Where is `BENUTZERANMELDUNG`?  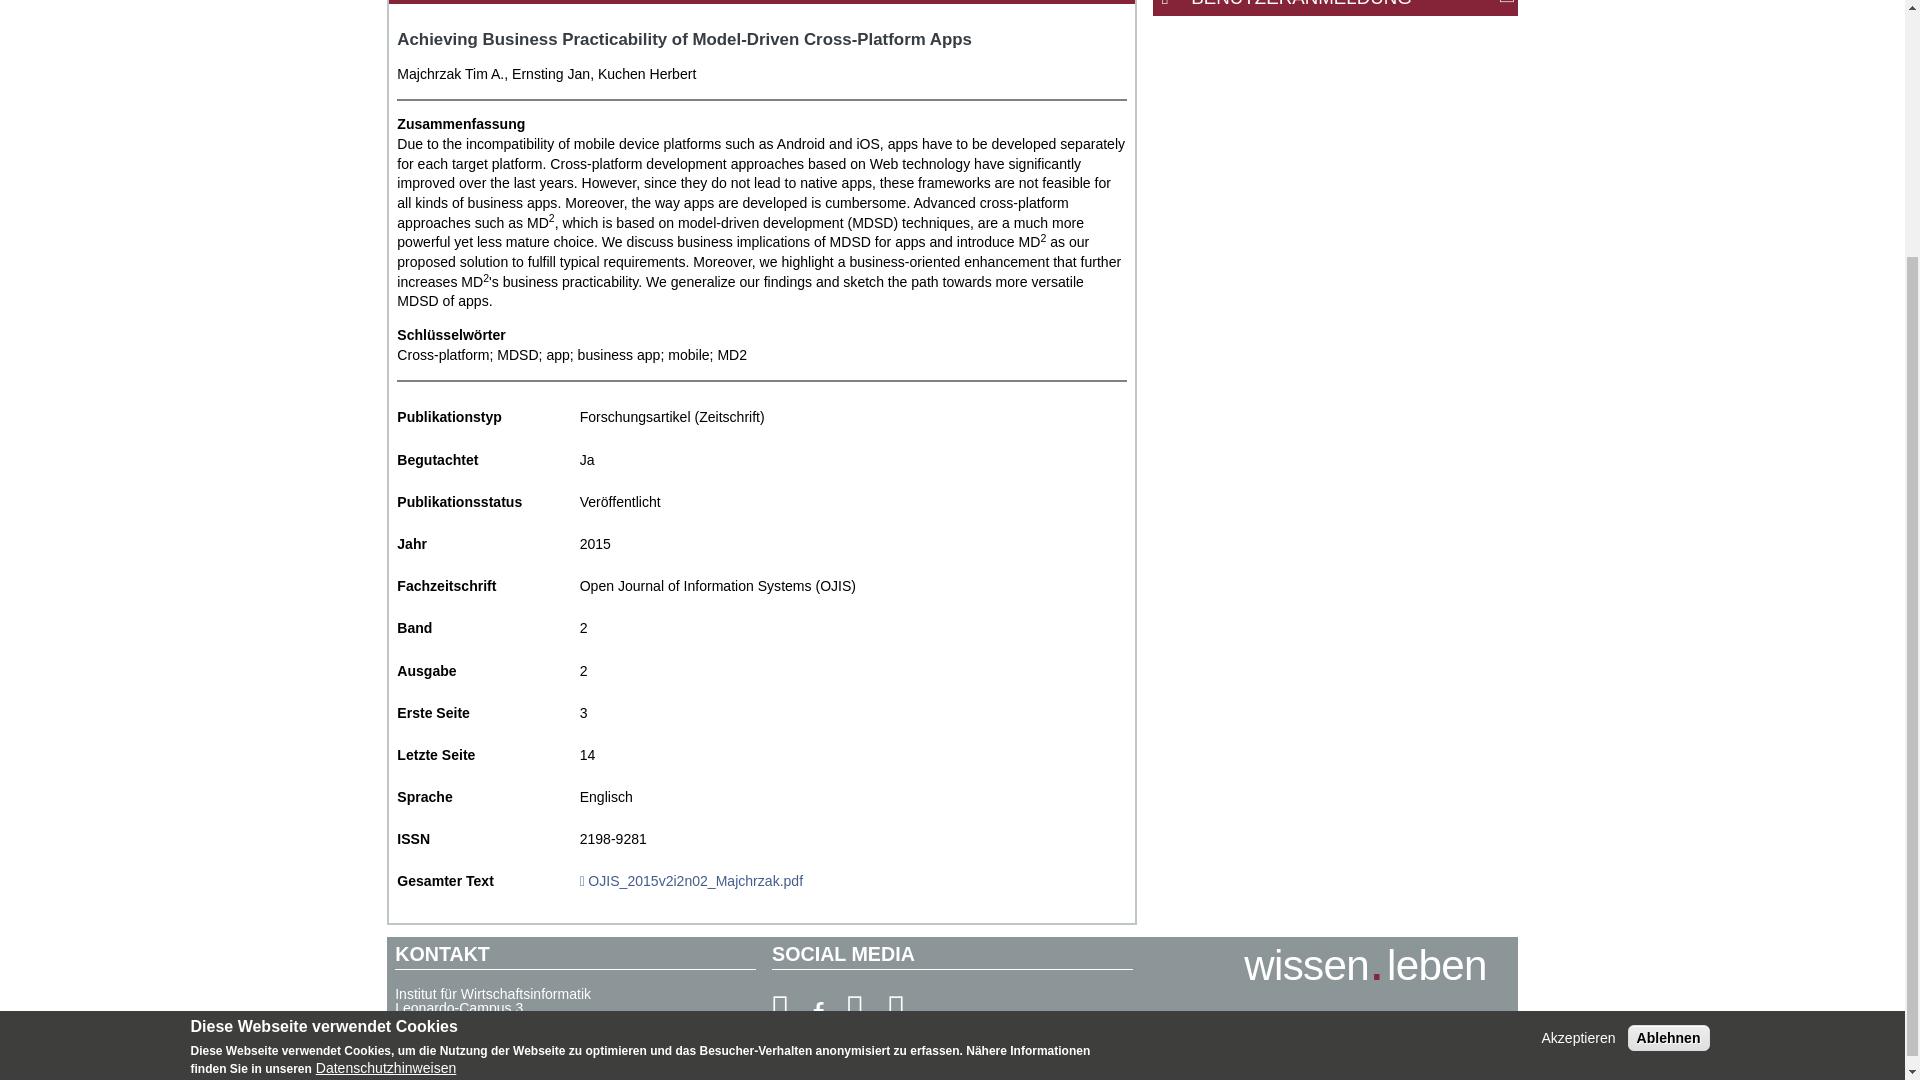
BENUTZERANMELDUNG is located at coordinates (1347, 6).